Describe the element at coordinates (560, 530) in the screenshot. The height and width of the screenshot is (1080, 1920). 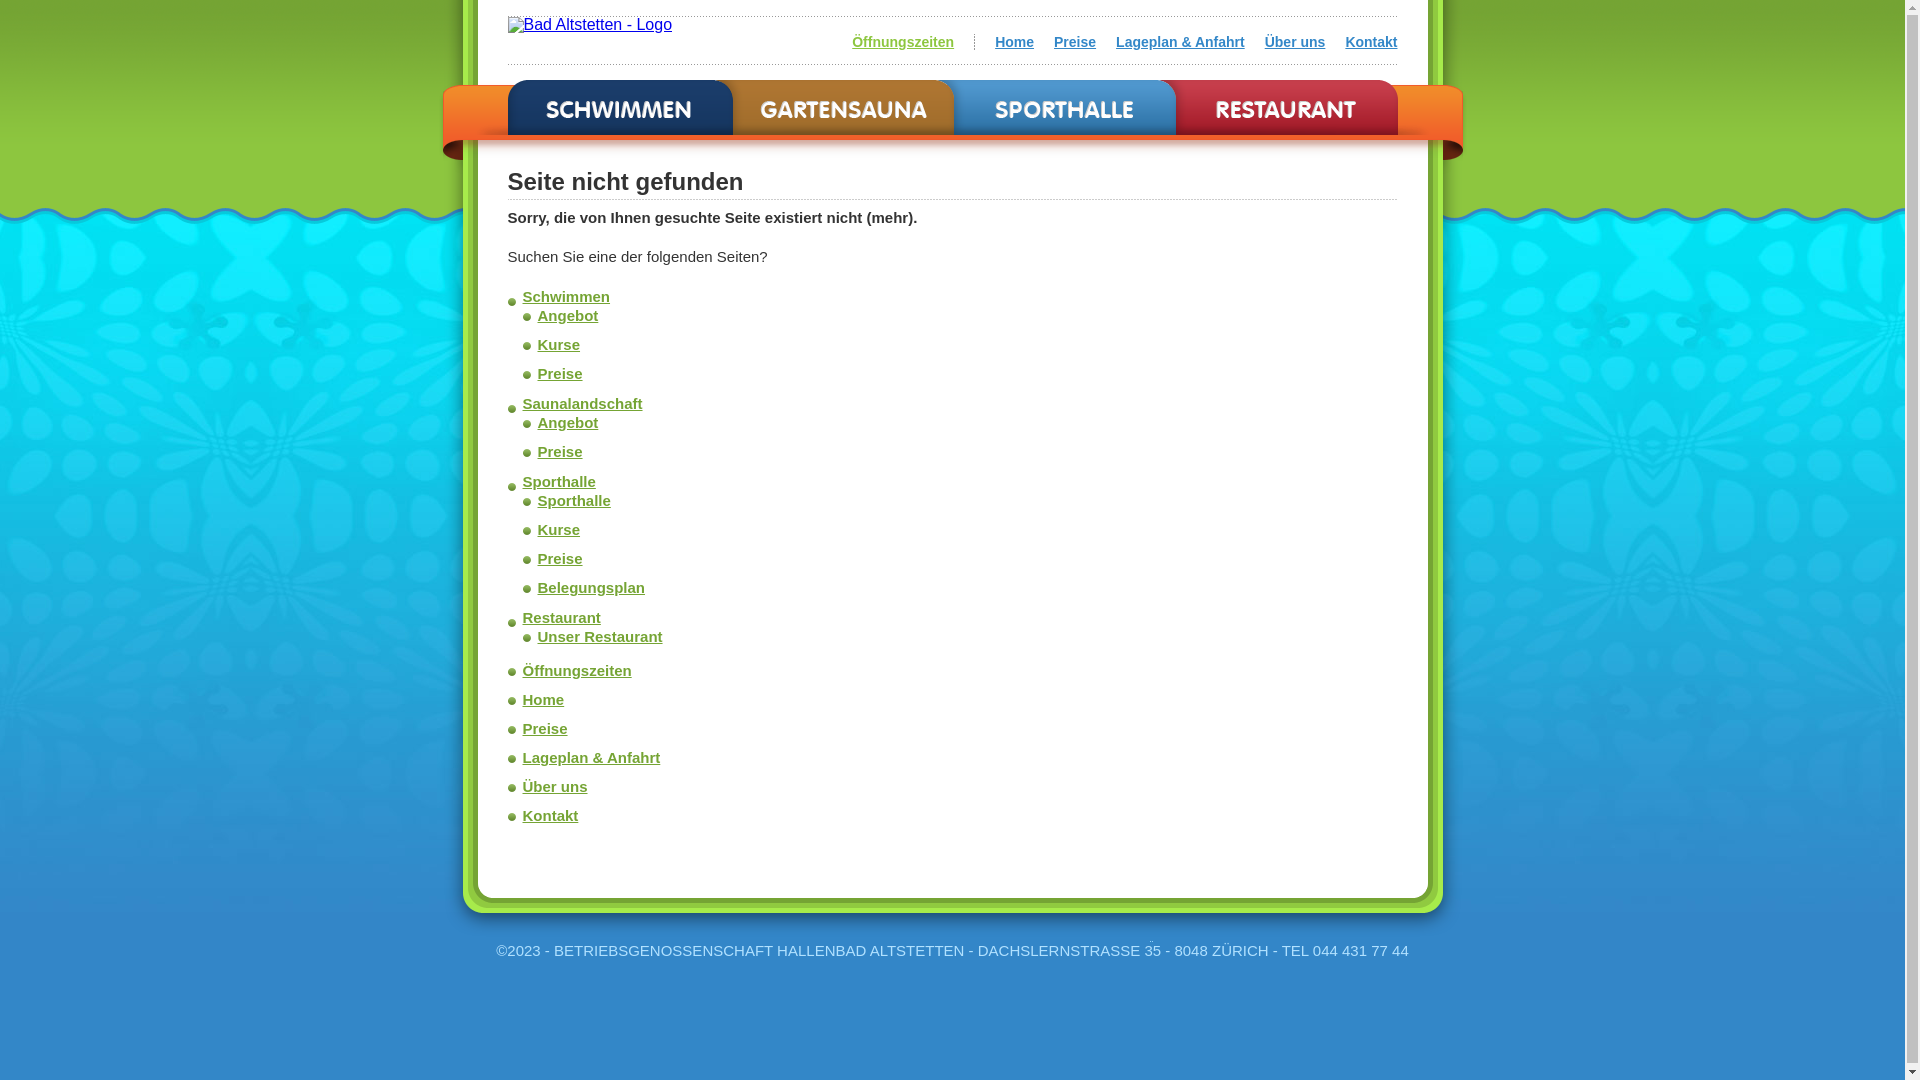
I see `Kurse` at that location.